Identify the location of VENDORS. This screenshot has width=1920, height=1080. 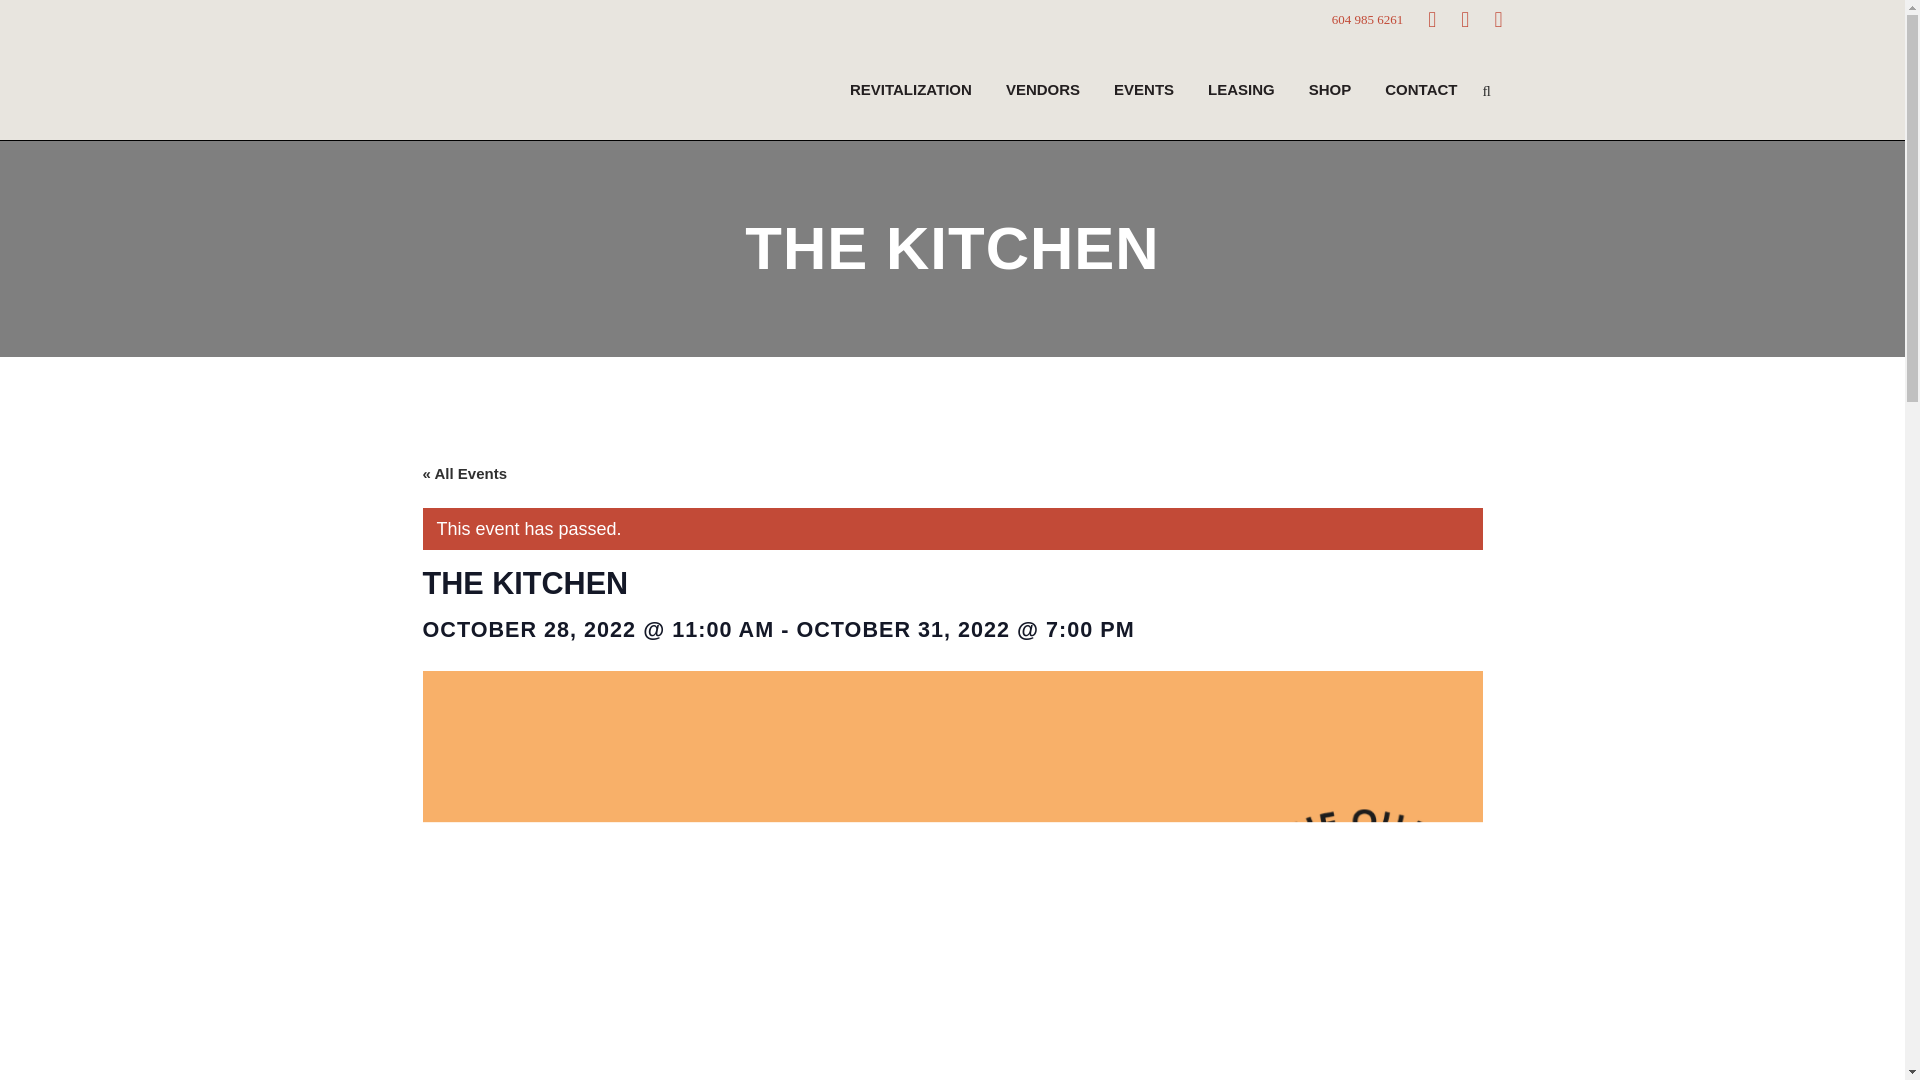
(1042, 90).